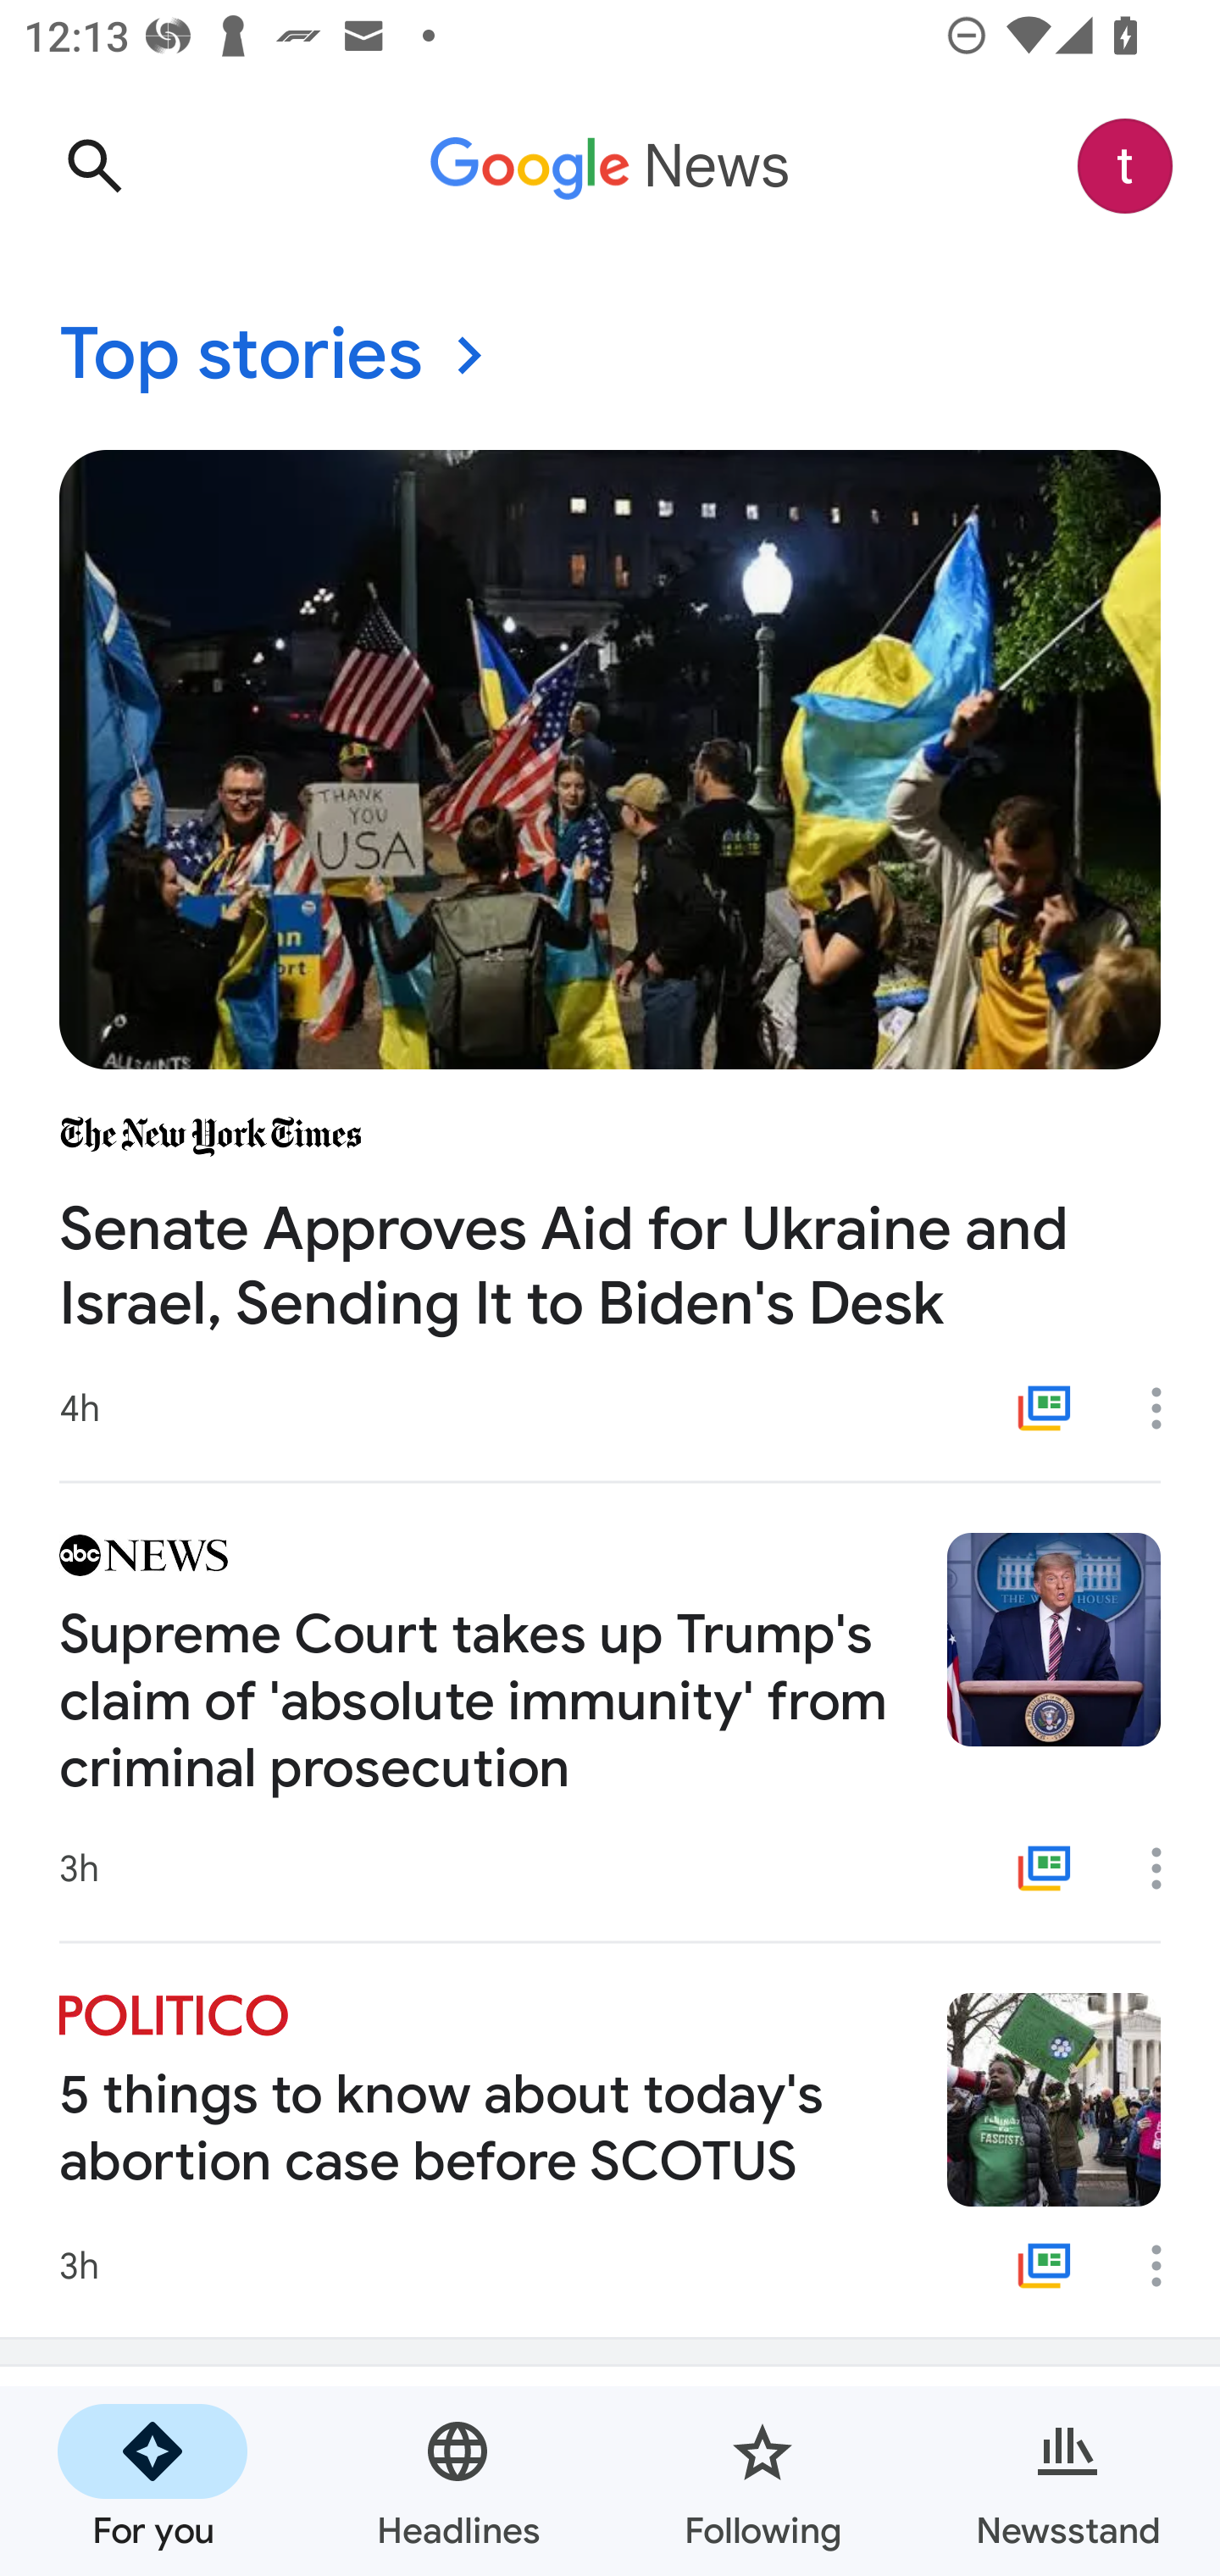  Describe the element at coordinates (94, 166) in the screenshot. I see `Search` at that location.